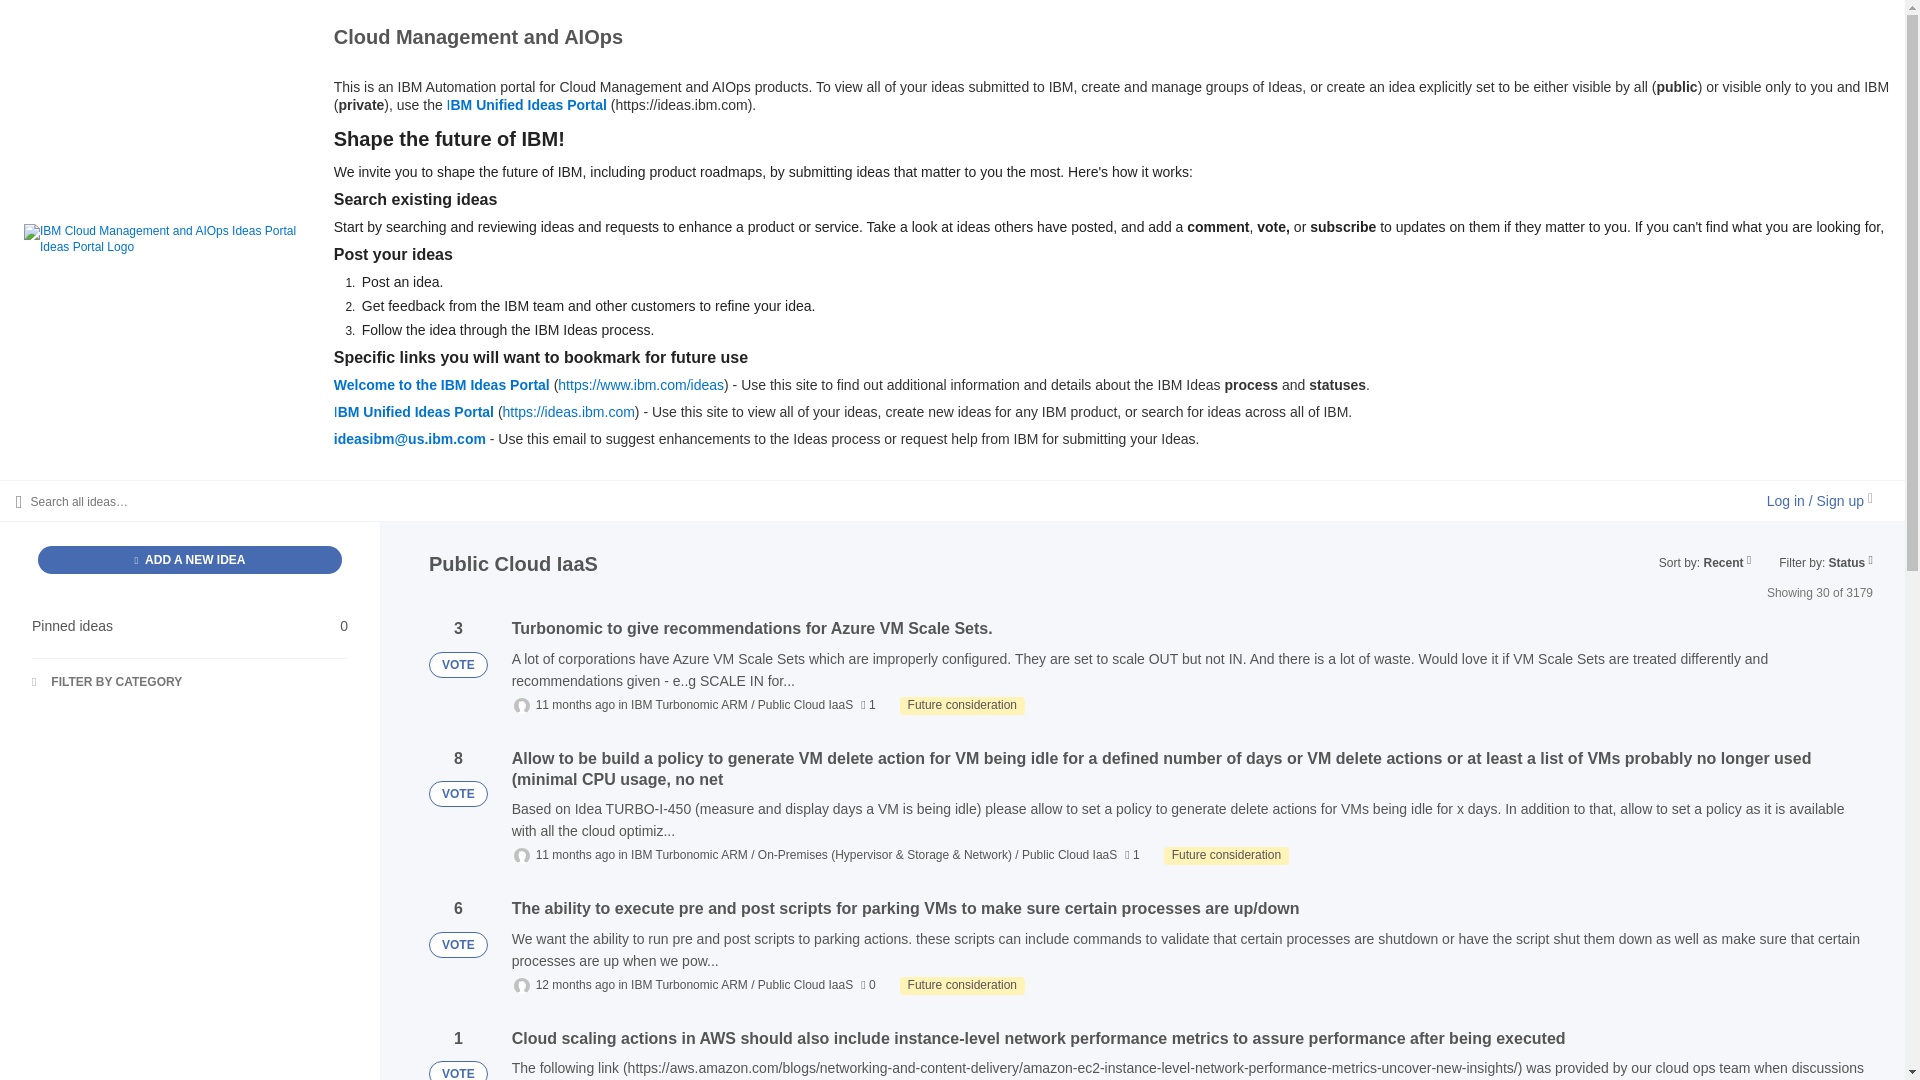 The height and width of the screenshot is (1080, 1920). What do you see at coordinates (190, 626) in the screenshot?
I see `FILTER BY CATEGORY` at bounding box center [190, 626].